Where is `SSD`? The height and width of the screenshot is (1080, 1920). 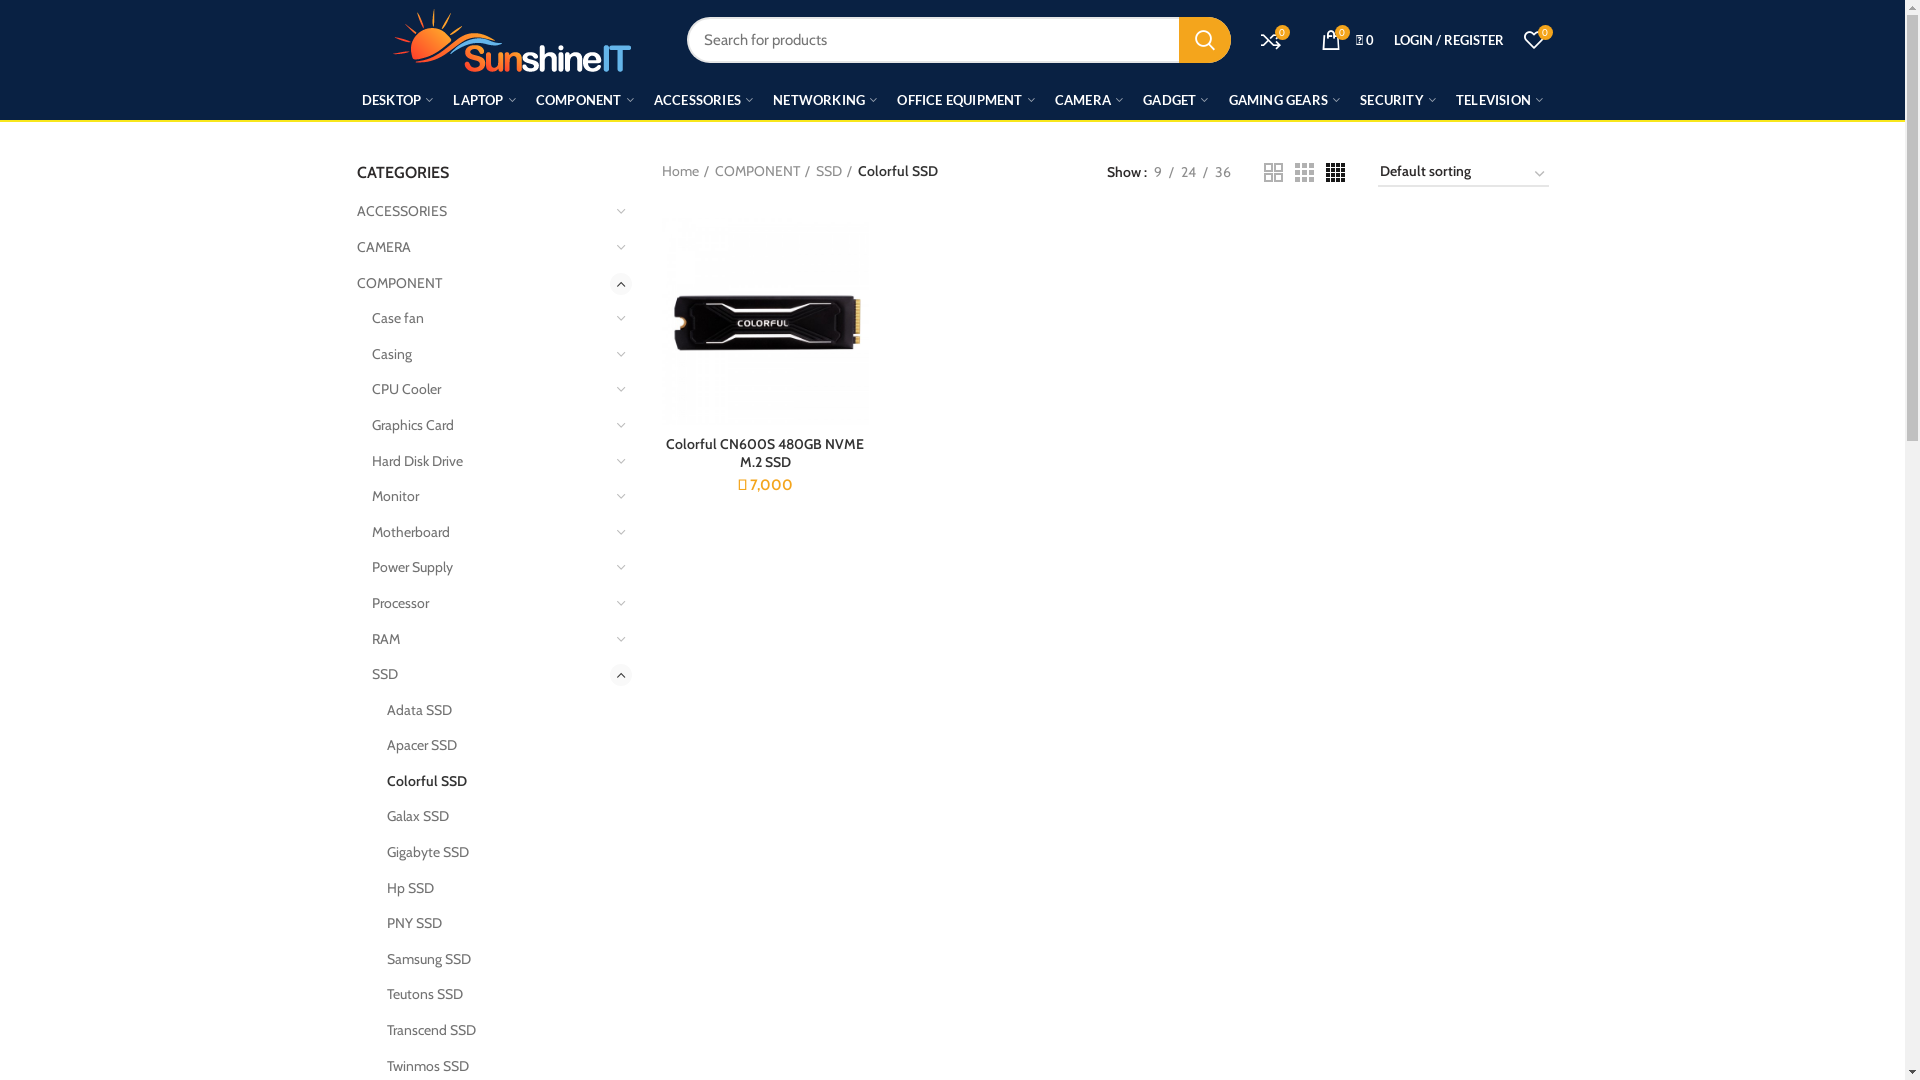
SSD is located at coordinates (834, 172).